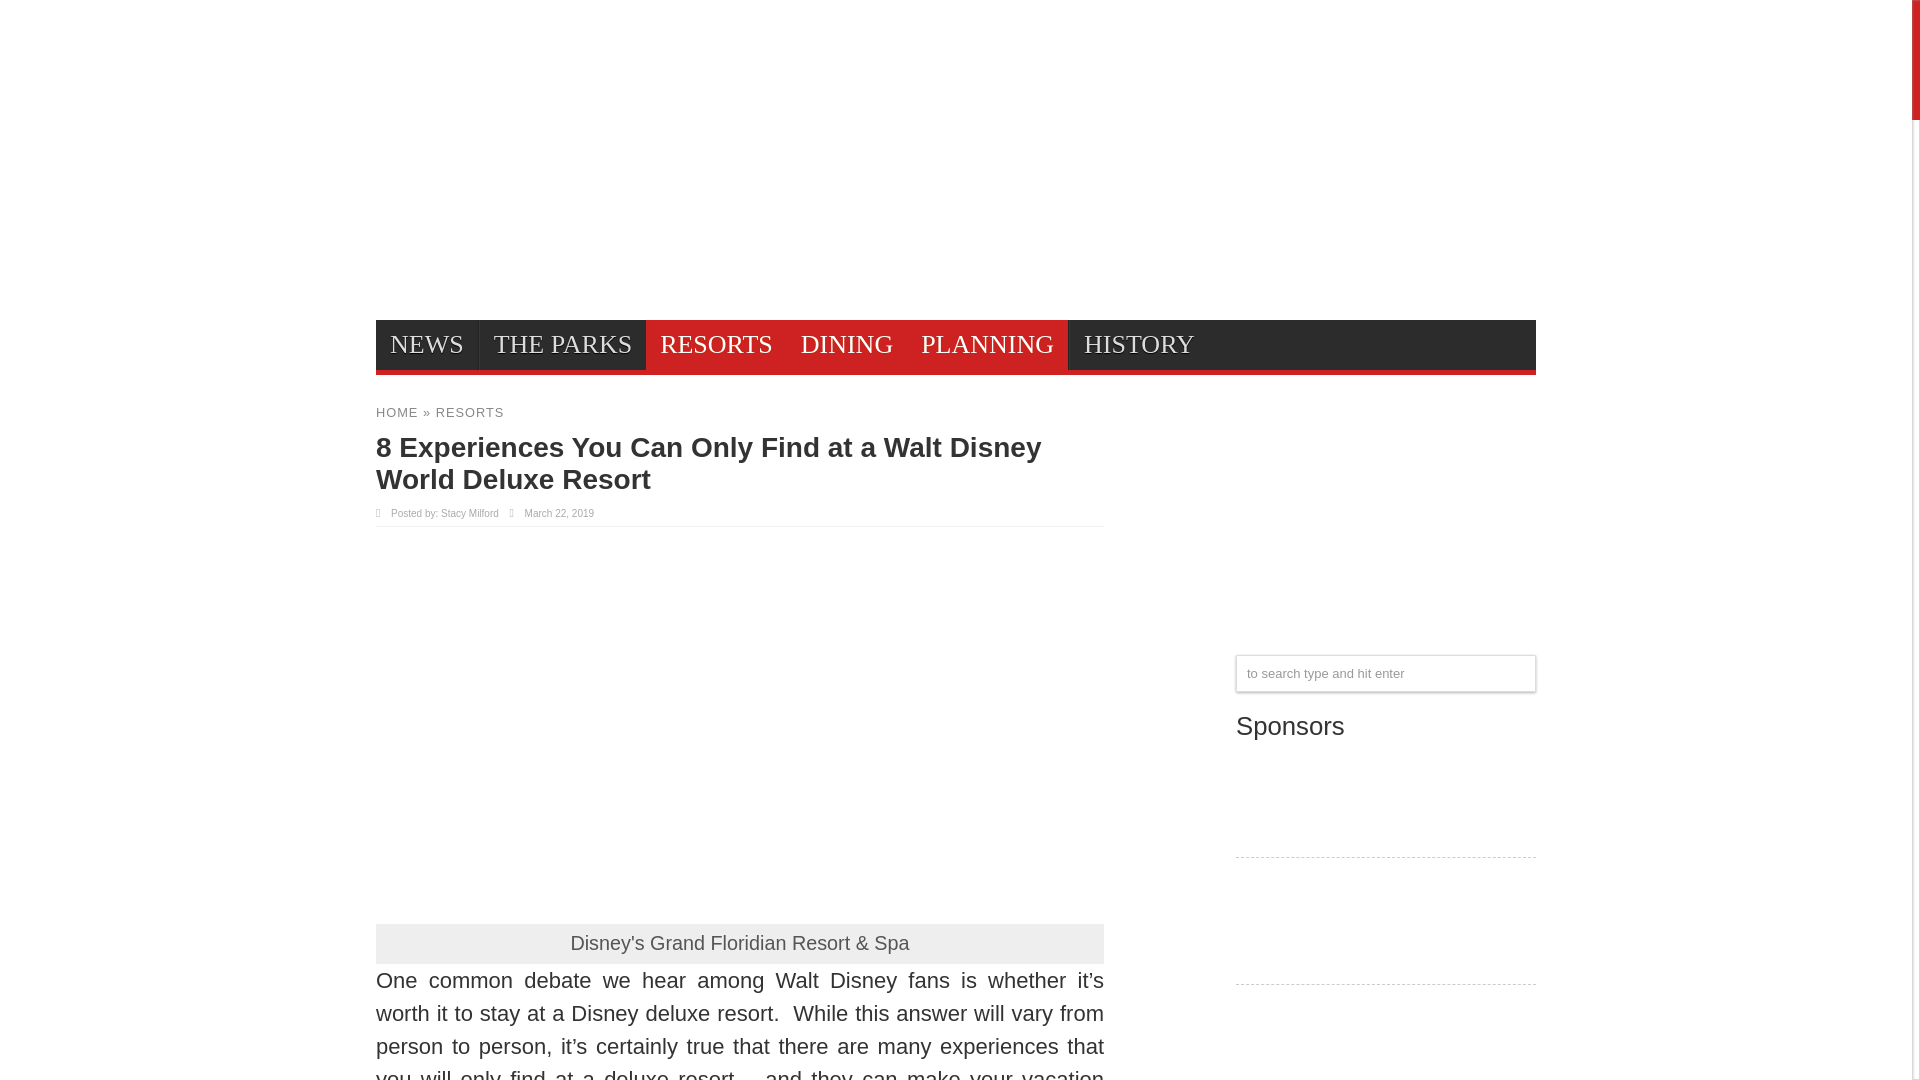  Describe the element at coordinates (986, 344) in the screenshot. I see `PLANNING` at that location.